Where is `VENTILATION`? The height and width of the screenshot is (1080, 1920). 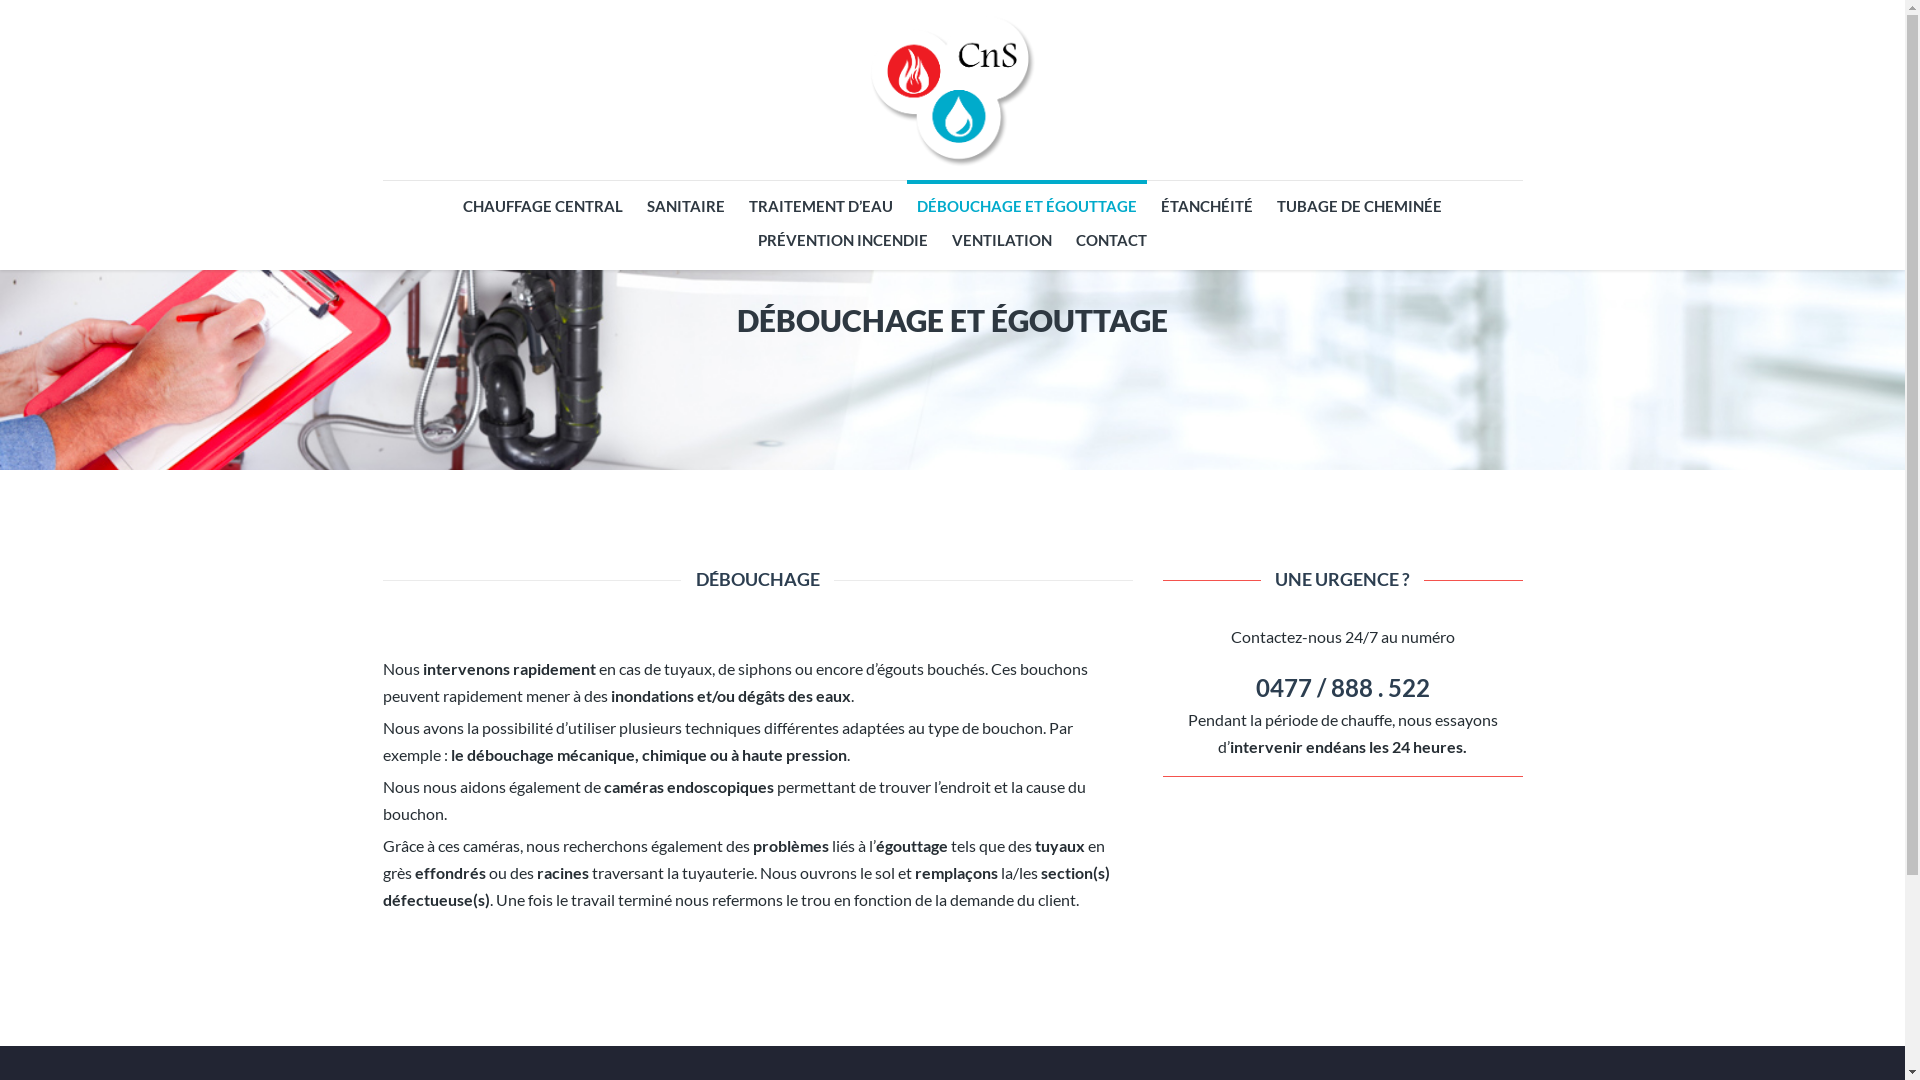 VENTILATION is located at coordinates (1002, 240).